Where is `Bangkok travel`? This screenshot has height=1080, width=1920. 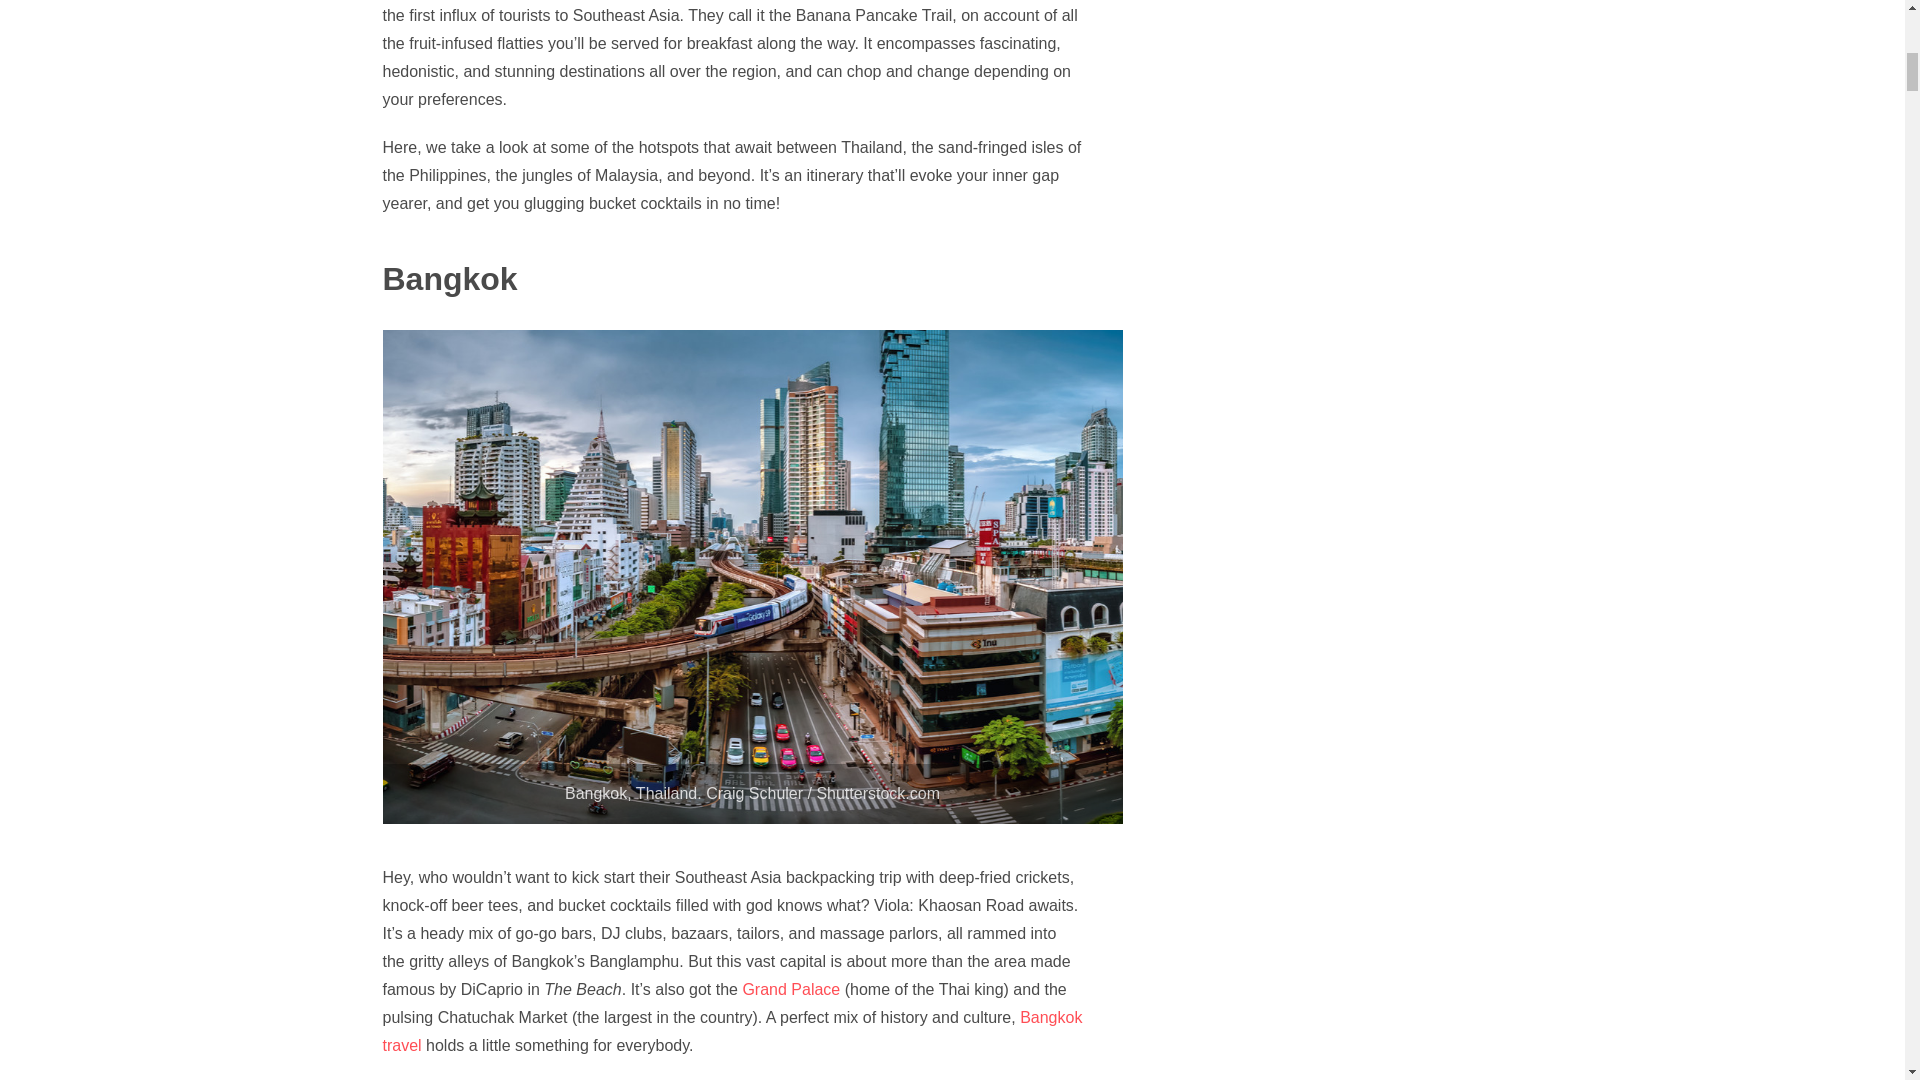
Bangkok travel is located at coordinates (732, 1031).